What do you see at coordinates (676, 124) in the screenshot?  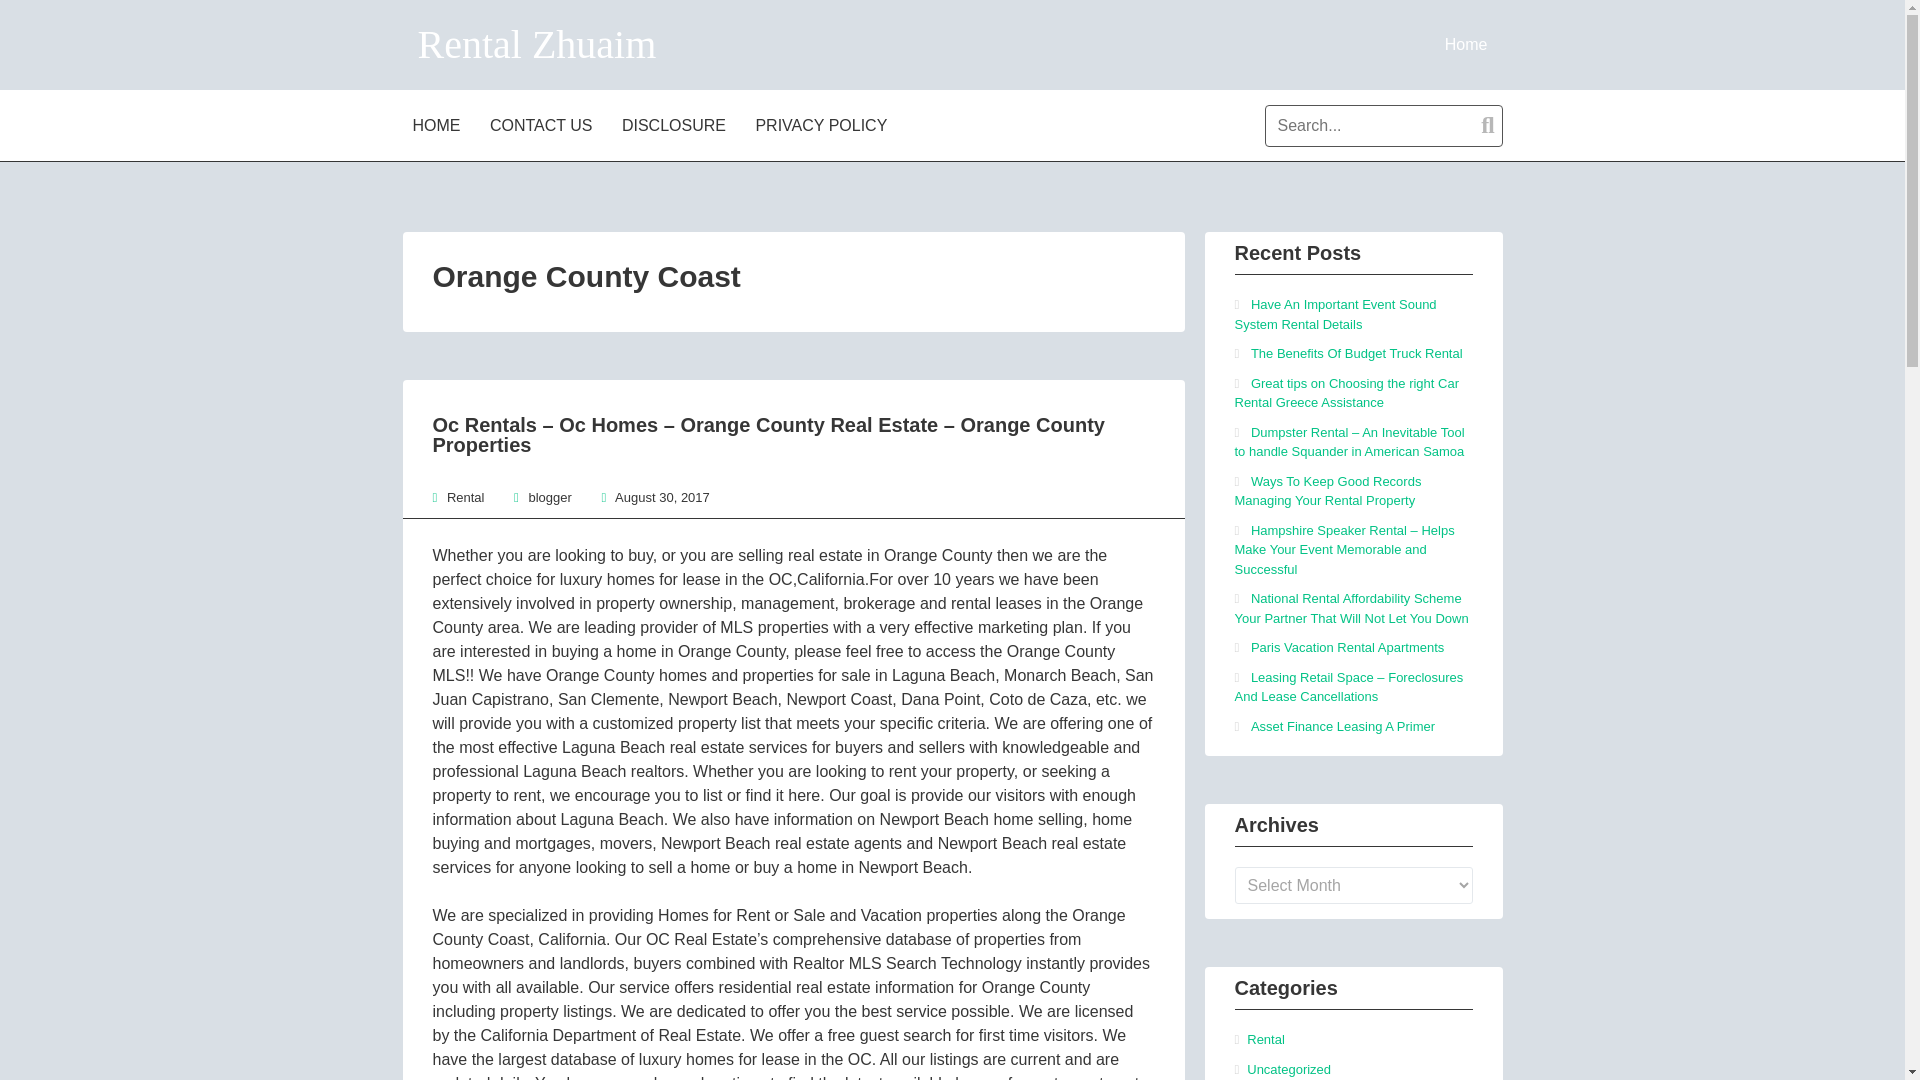 I see `DISCLOSURE` at bounding box center [676, 124].